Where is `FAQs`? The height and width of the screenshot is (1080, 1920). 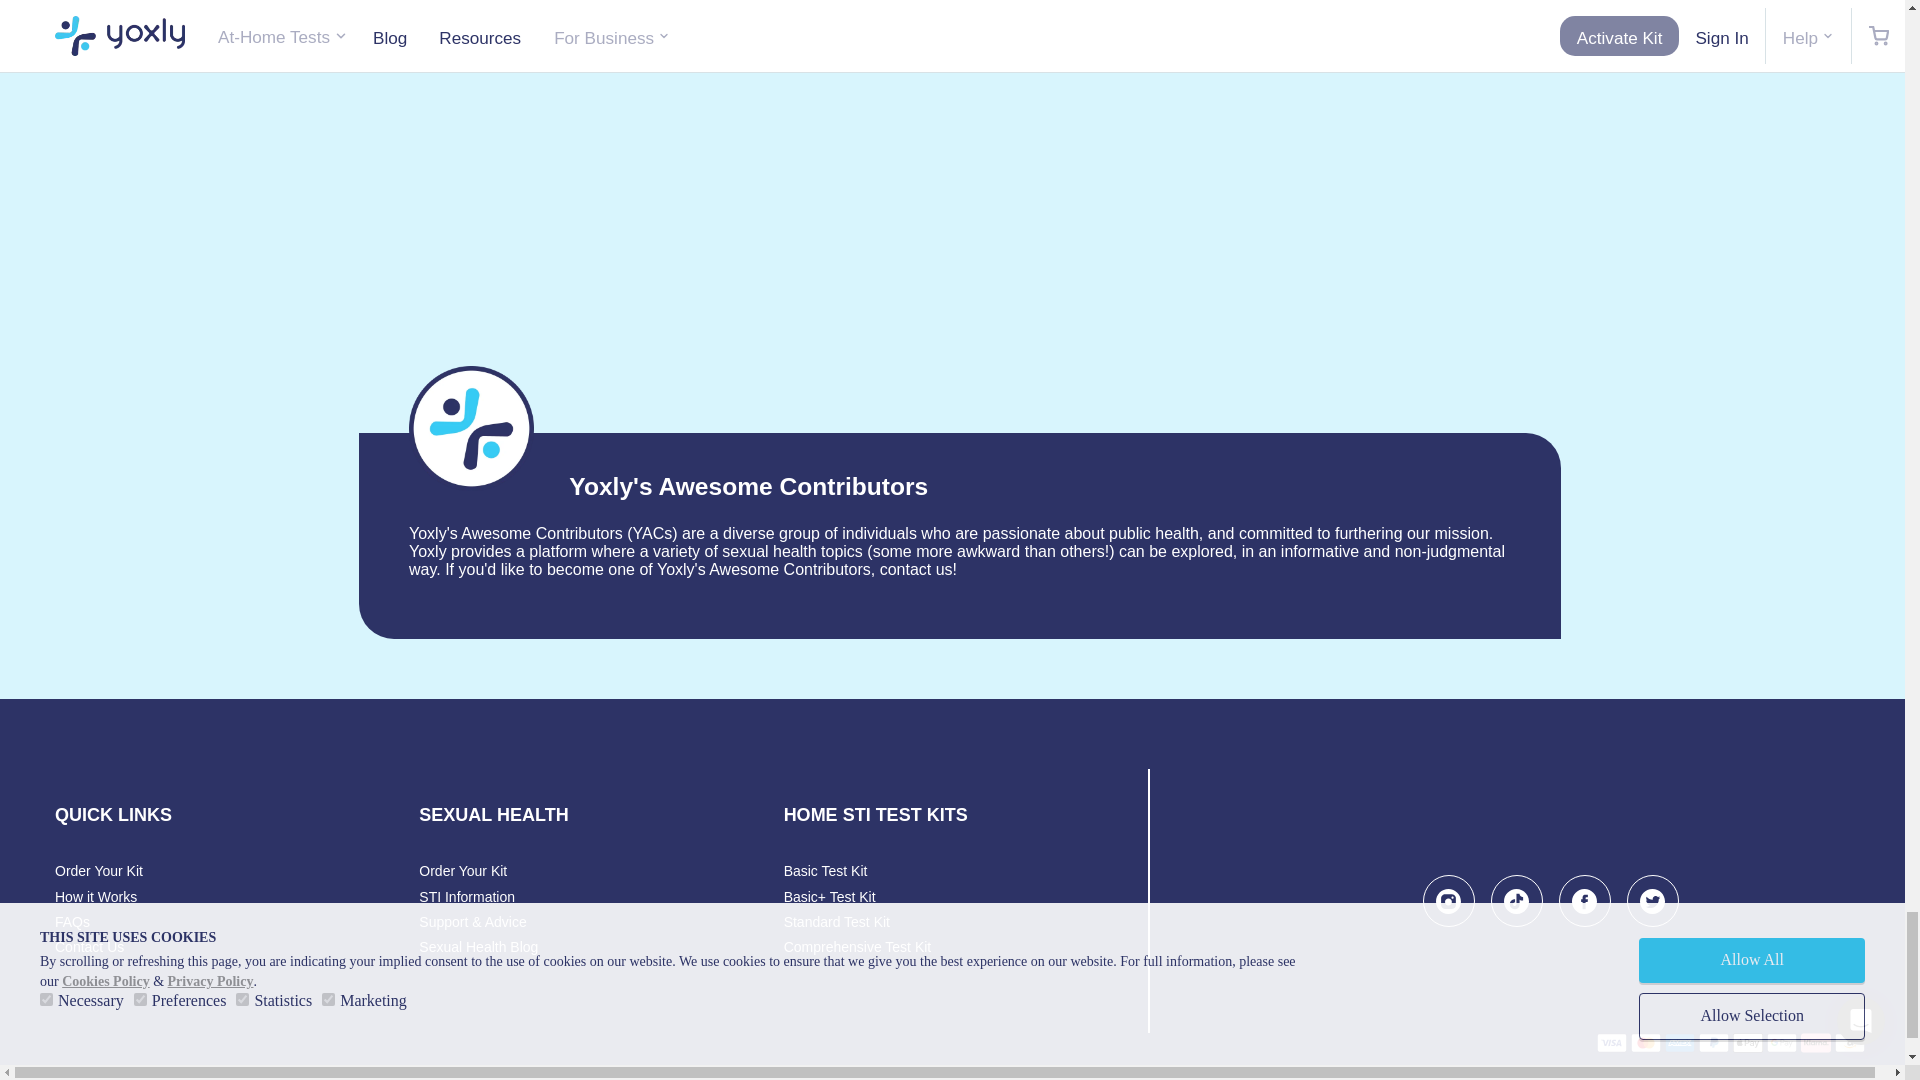
FAQs is located at coordinates (72, 921).